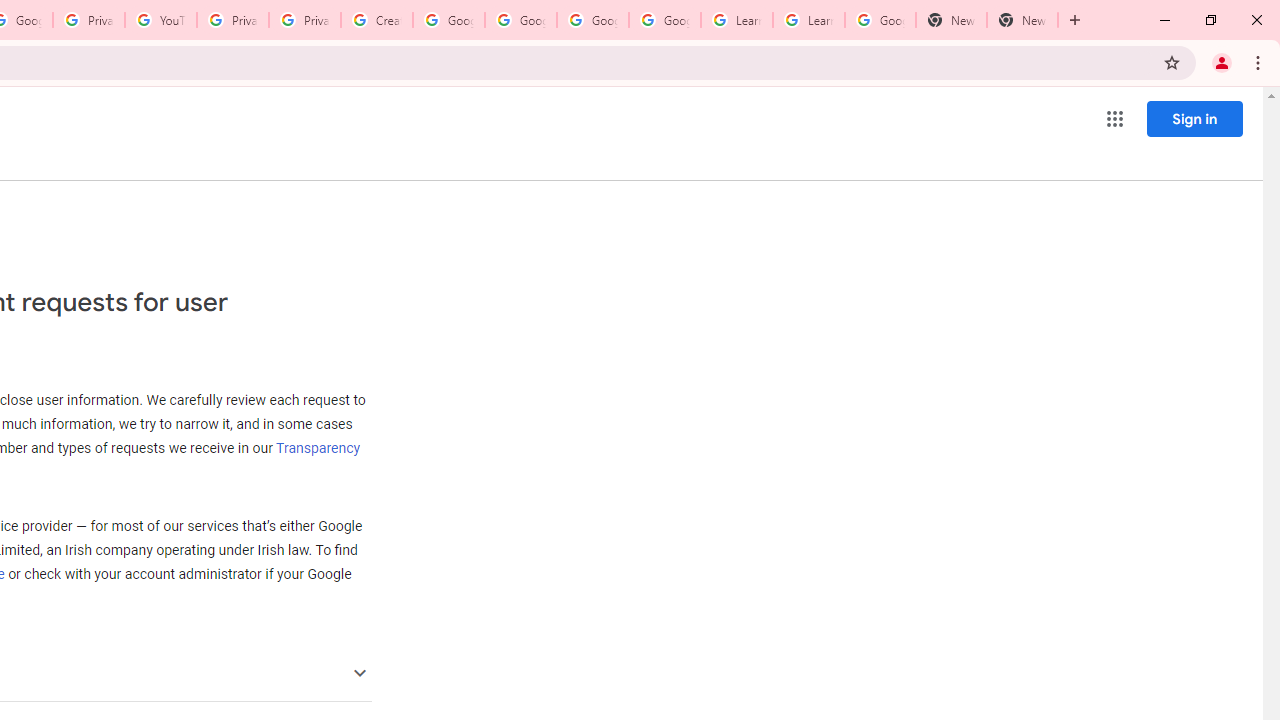  What do you see at coordinates (592, 20) in the screenshot?
I see `Google Account Help` at bounding box center [592, 20].